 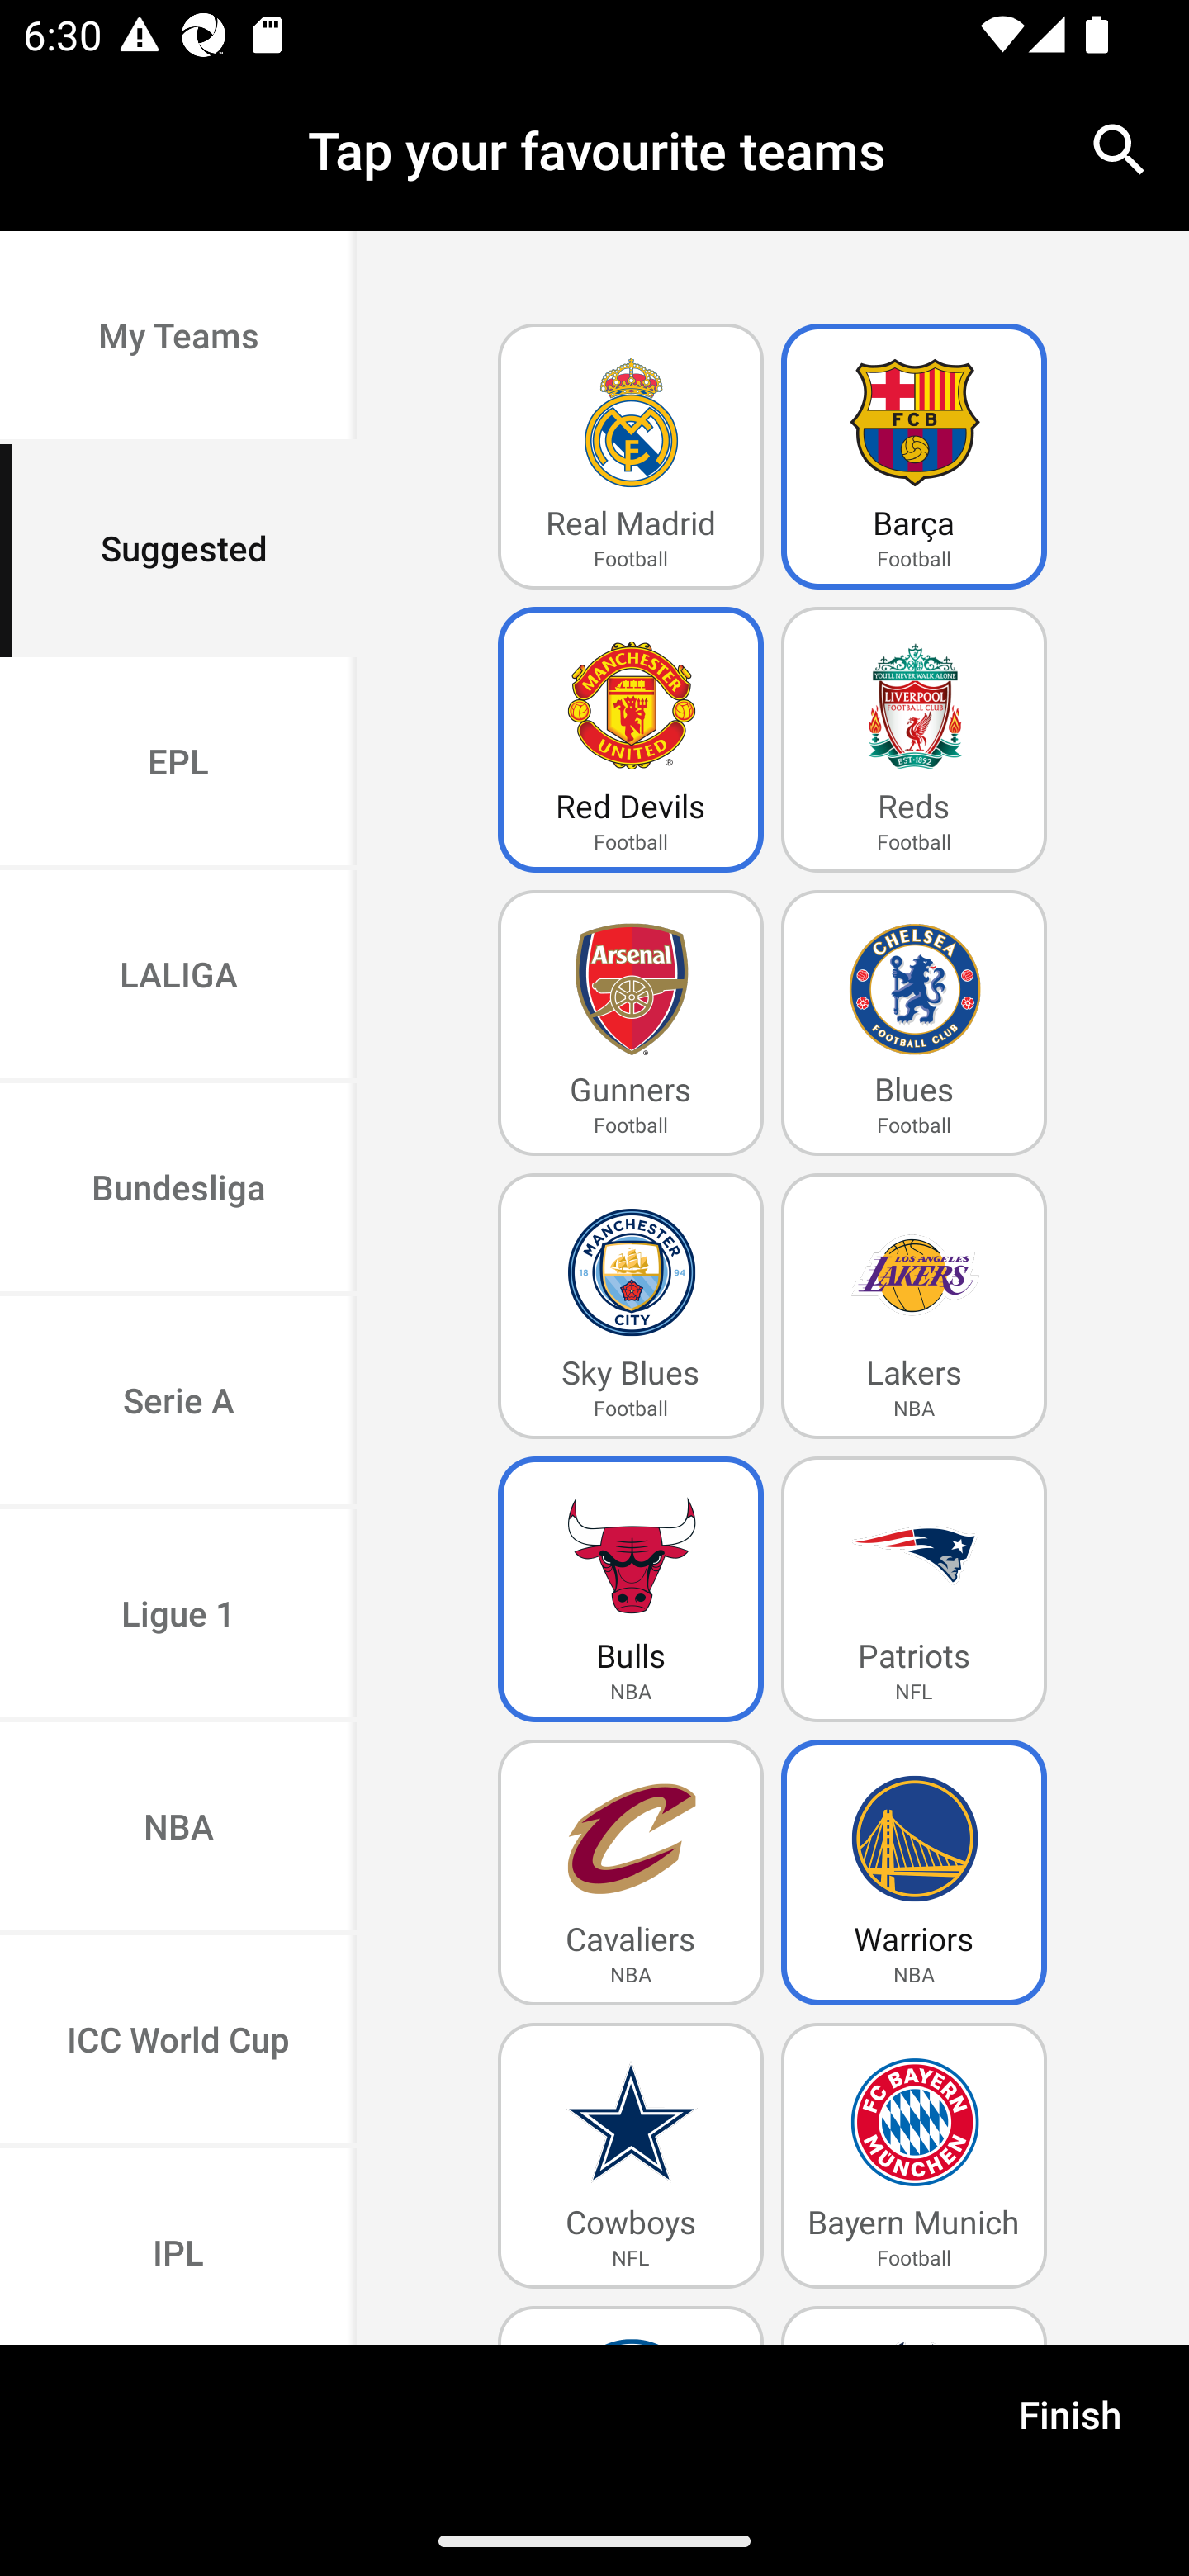 What do you see at coordinates (178, 2246) in the screenshot?
I see `IPL` at bounding box center [178, 2246].